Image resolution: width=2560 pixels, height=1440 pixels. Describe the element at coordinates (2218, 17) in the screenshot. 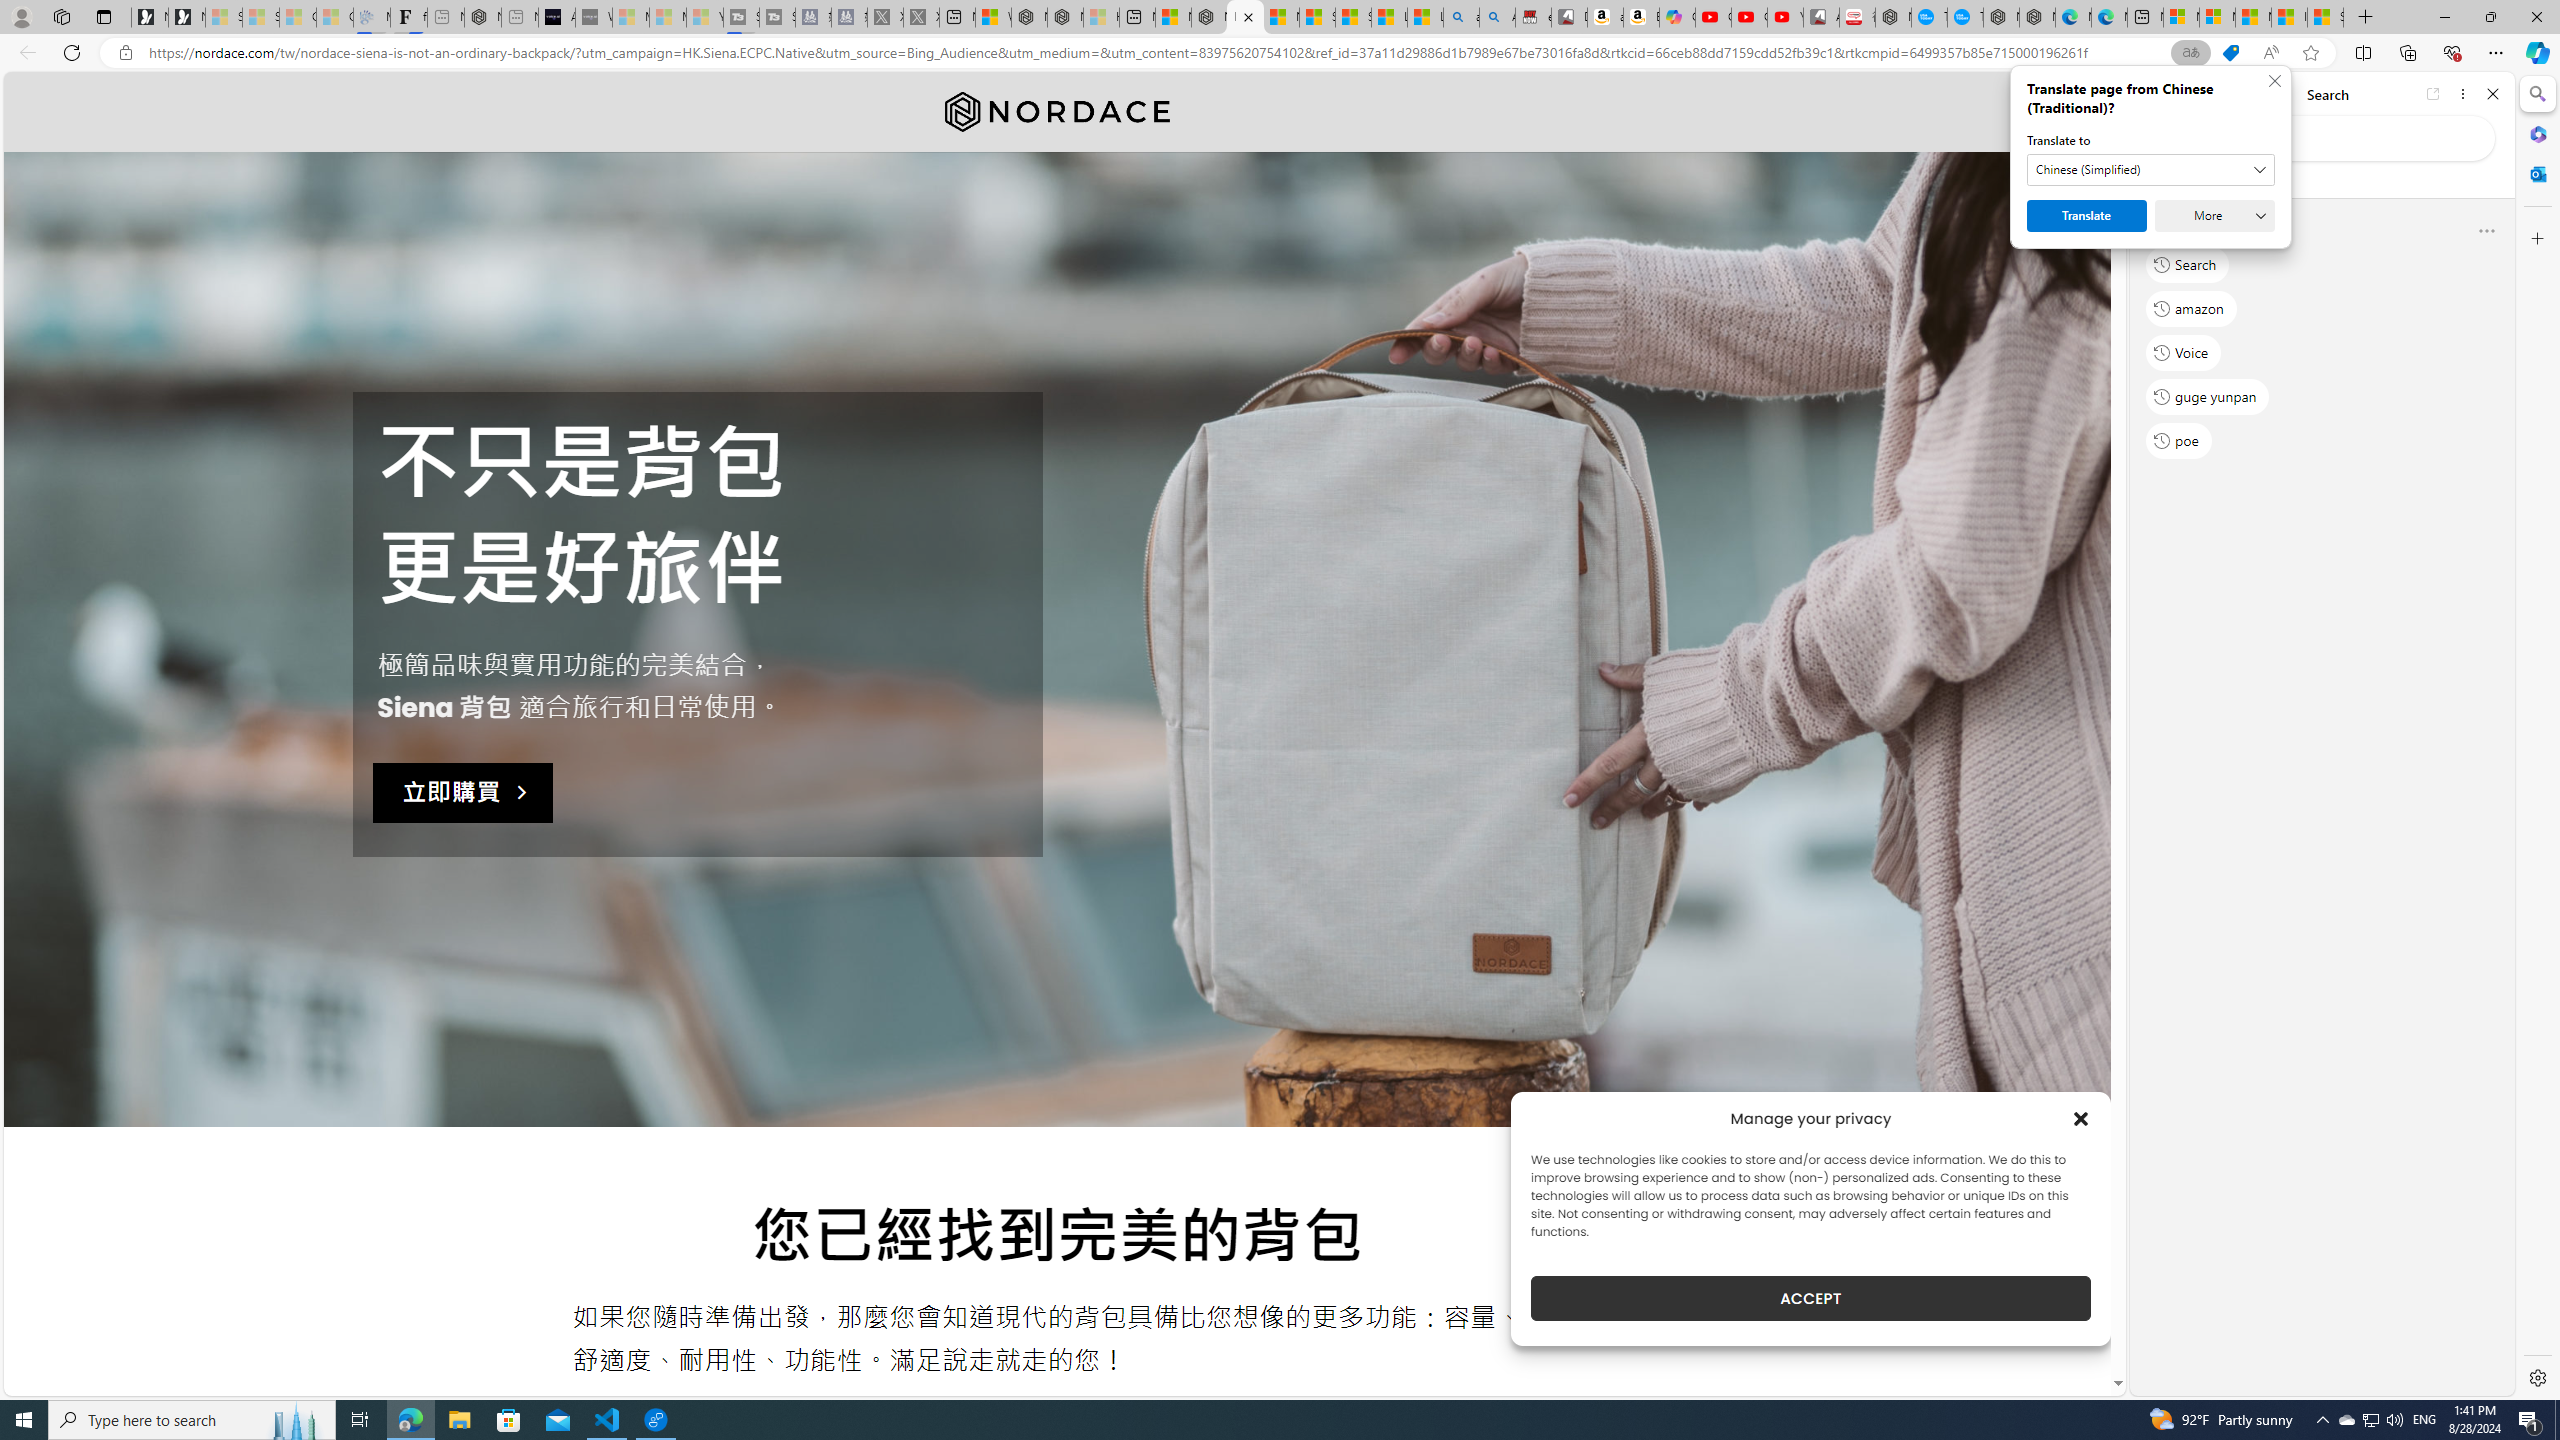

I see `Microsoft account | Privacy` at that location.